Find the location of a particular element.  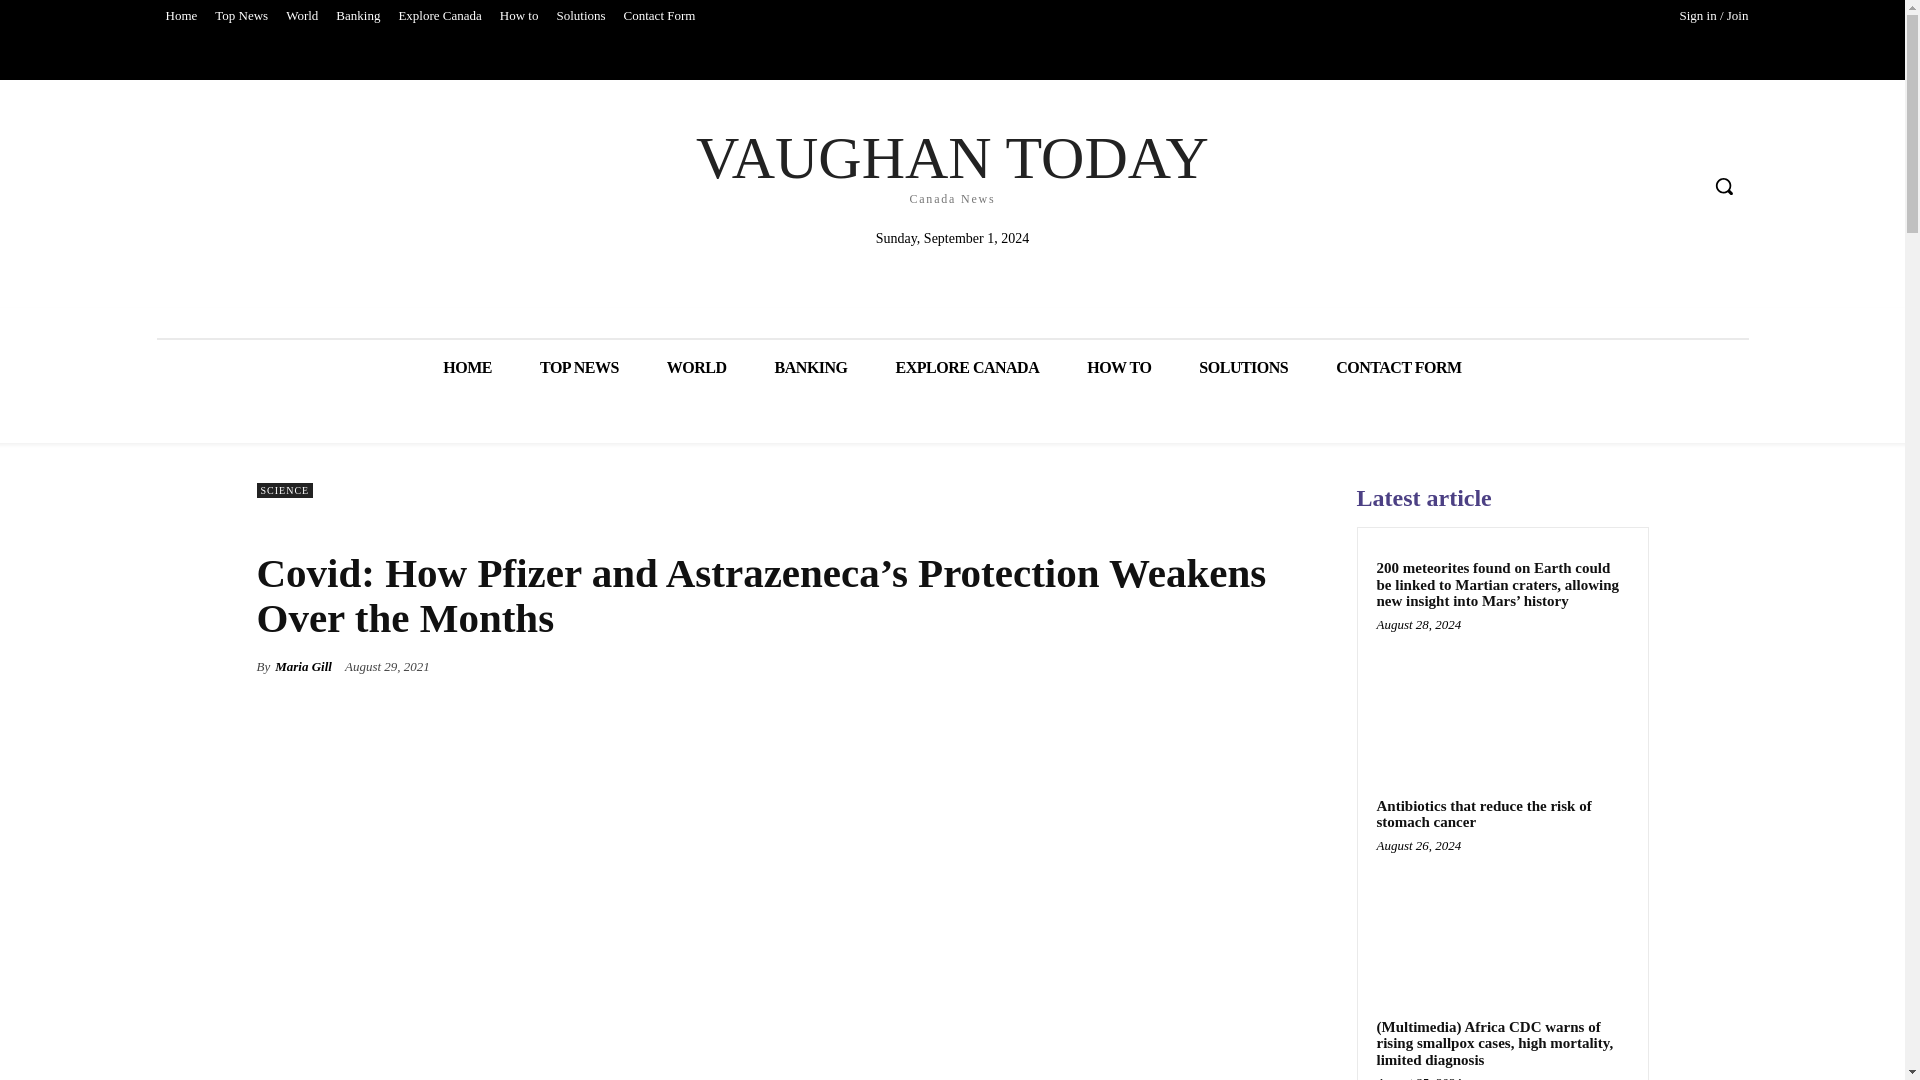

BANKING is located at coordinates (810, 368).